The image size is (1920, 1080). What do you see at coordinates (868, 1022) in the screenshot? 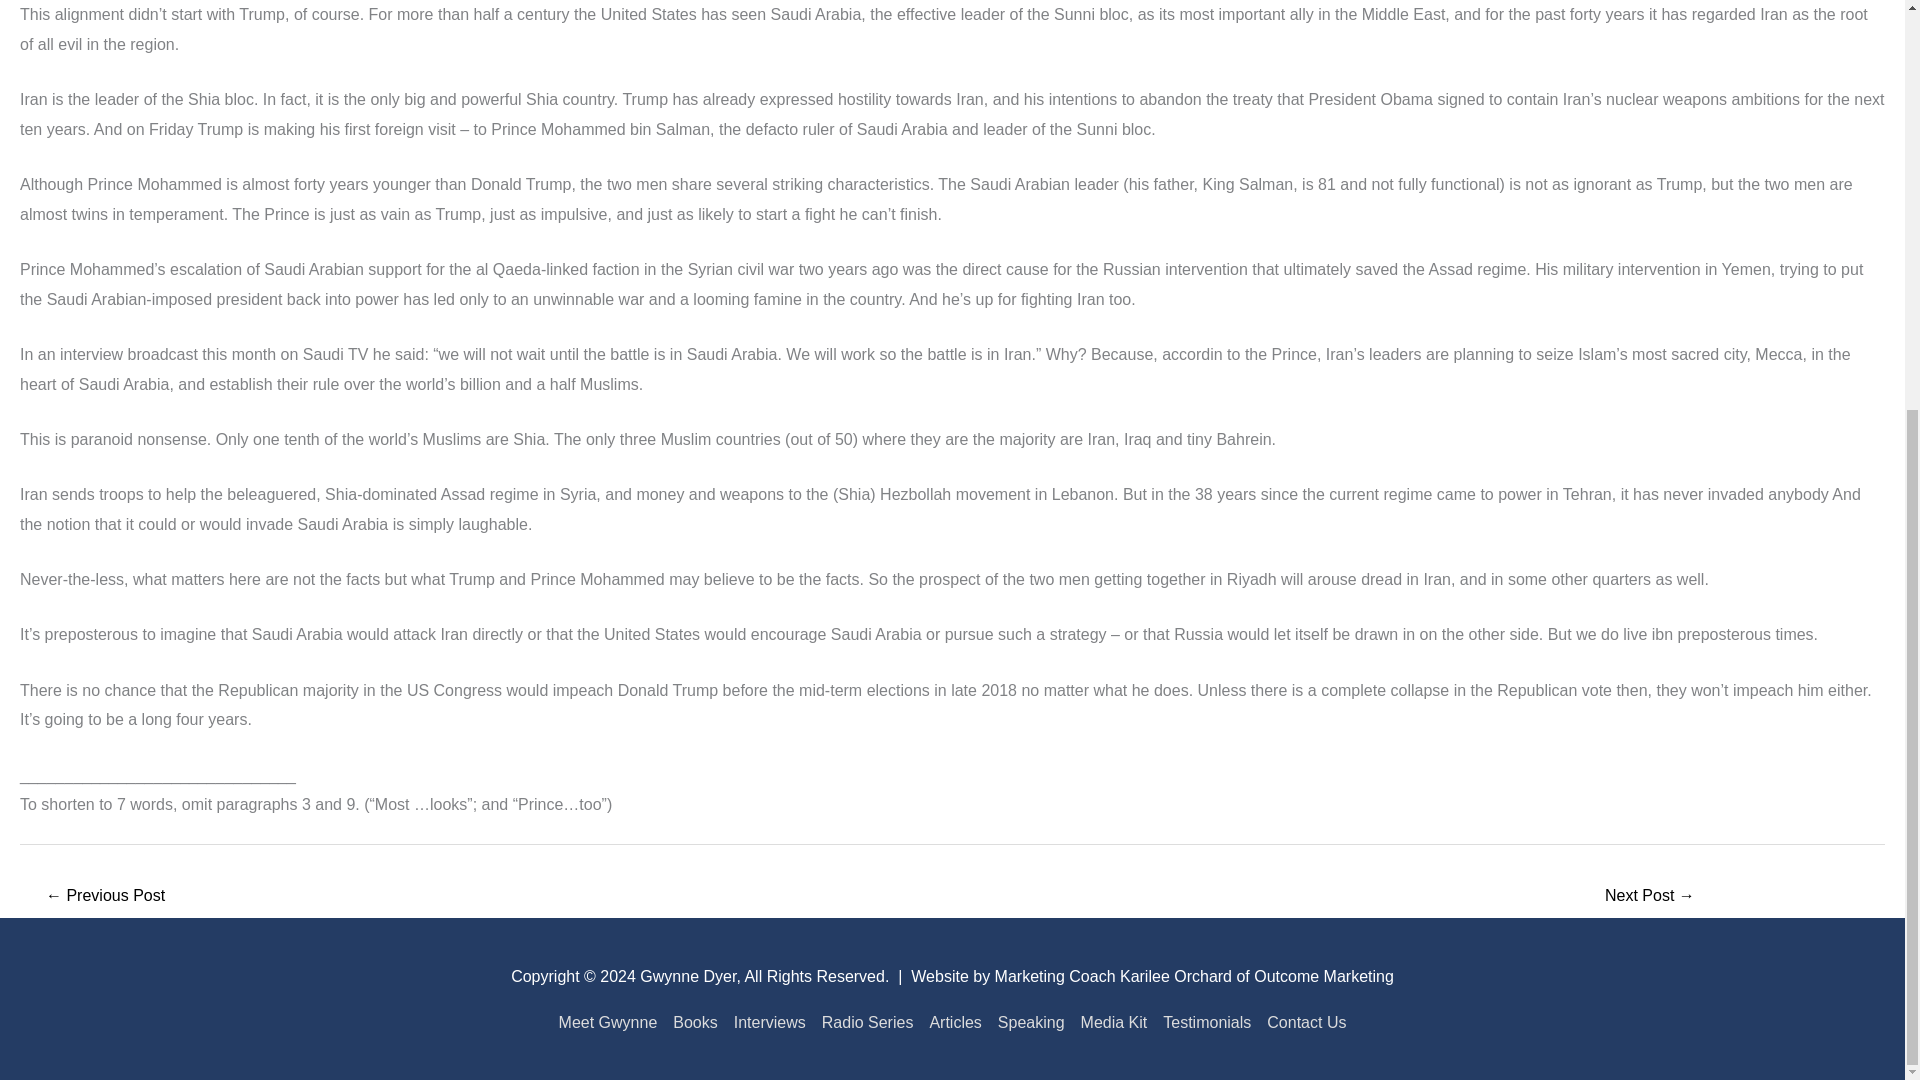
I see `Radio Series` at bounding box center [868, 1022].